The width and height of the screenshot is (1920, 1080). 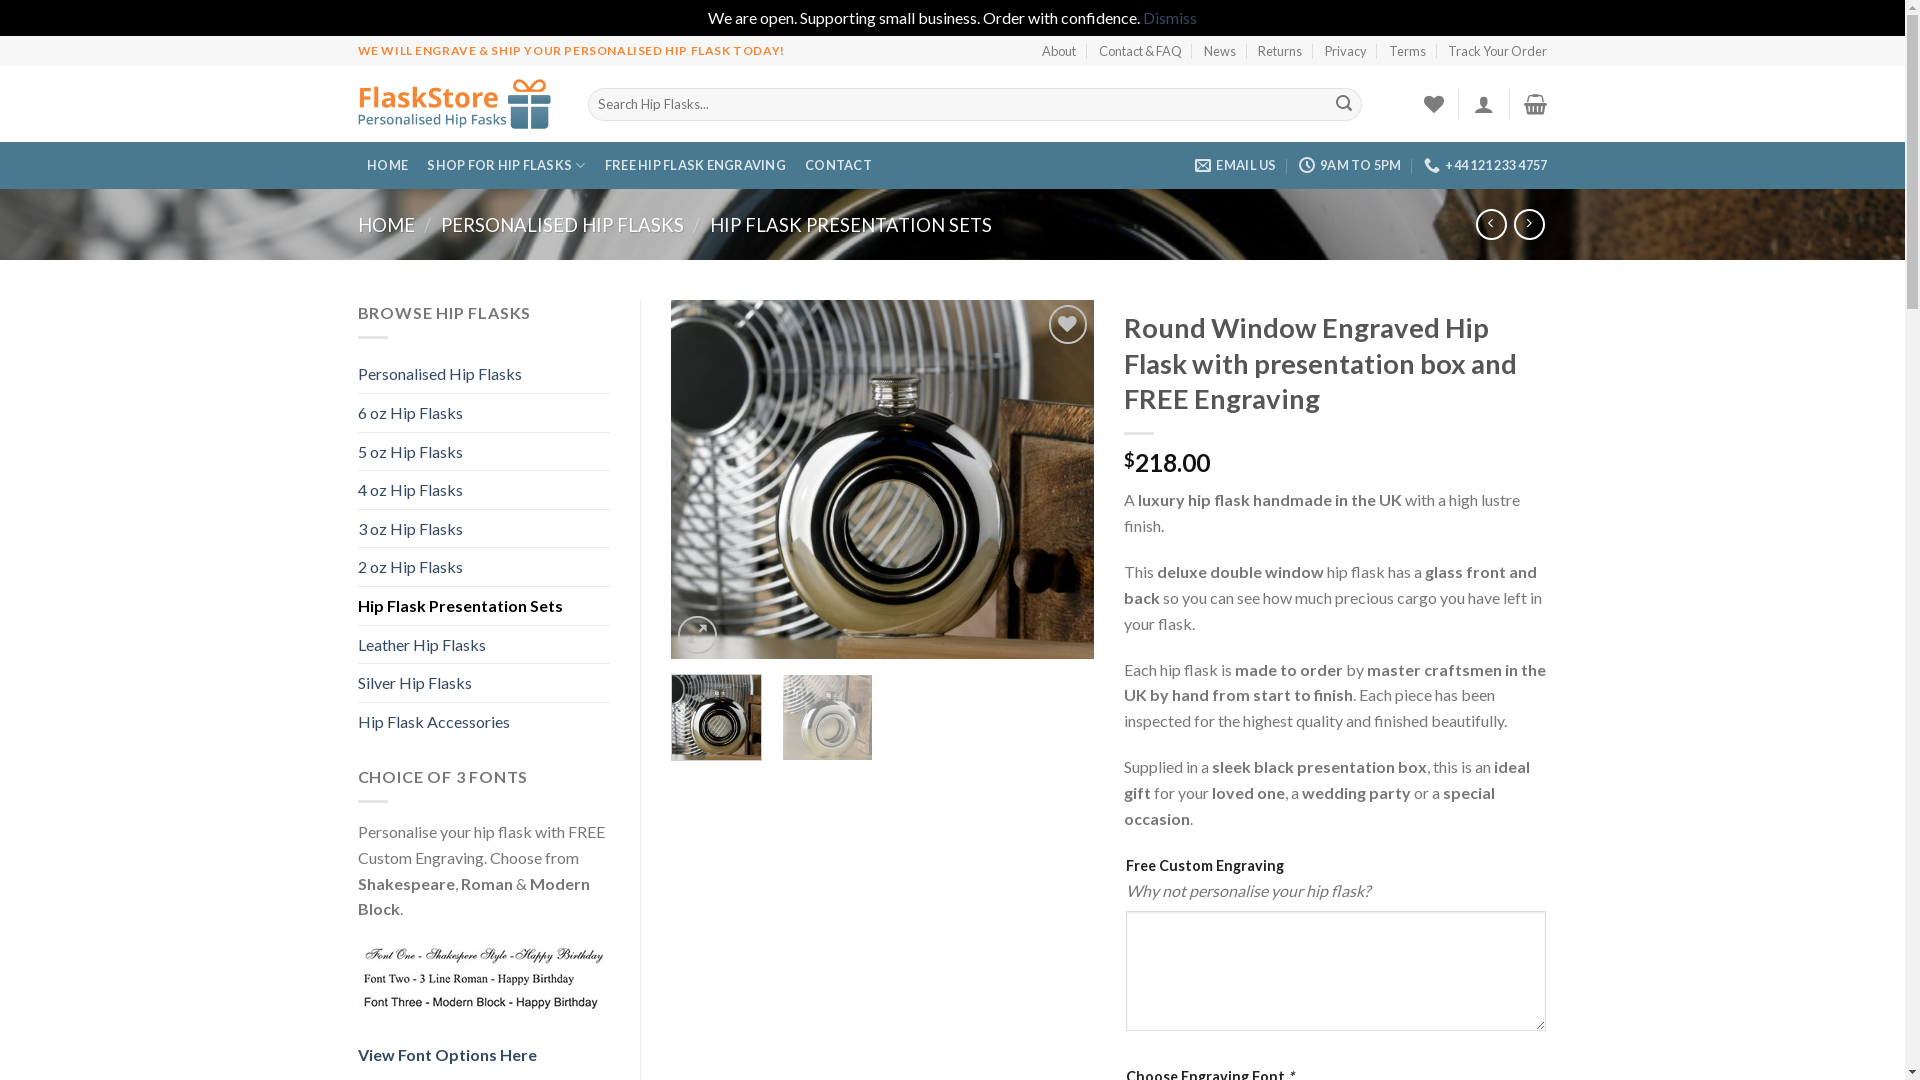 What do you see at coordinates (695, 166) in the screenshot?
I see `FREE HIP FLASK ENGRAVING` at bounding box center [695, 166].